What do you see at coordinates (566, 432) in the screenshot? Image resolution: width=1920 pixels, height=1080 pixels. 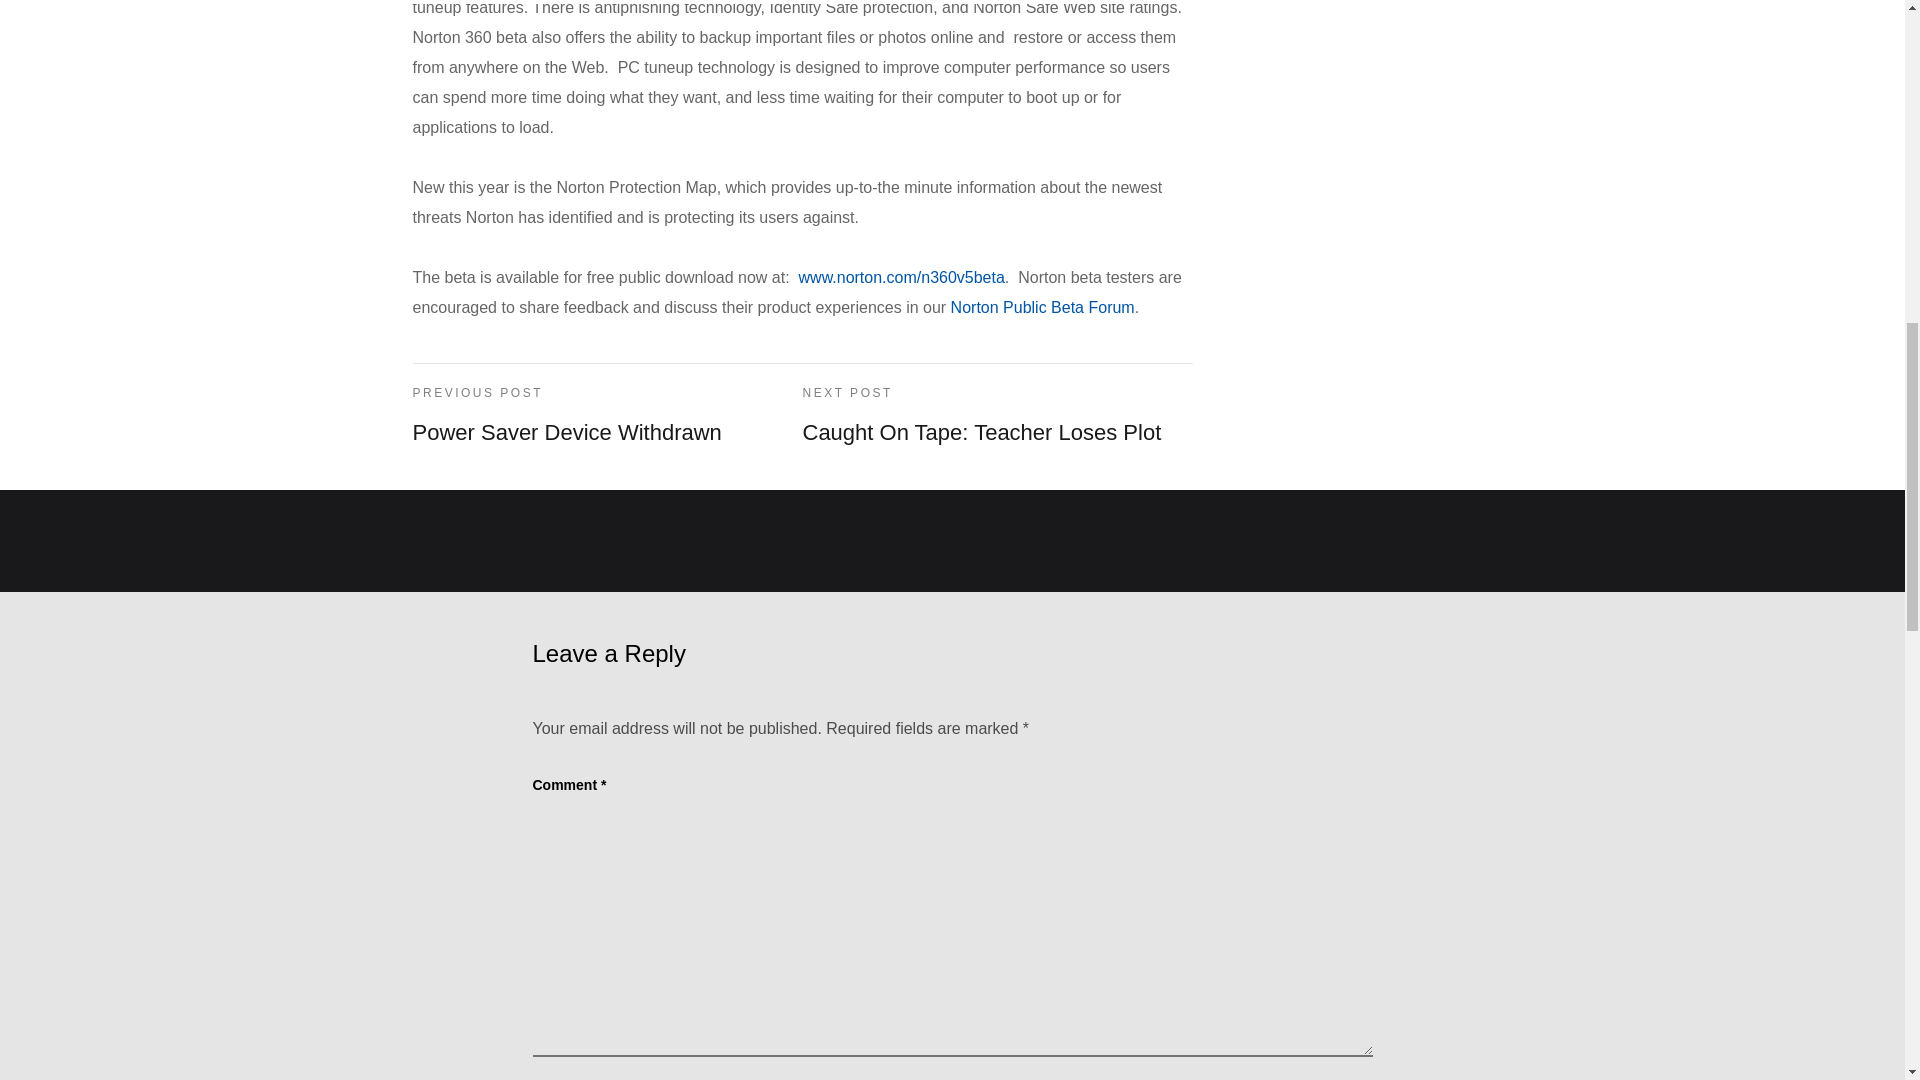 I see `Power Saver Device Withdrawn` at bounding box center [566, 432].